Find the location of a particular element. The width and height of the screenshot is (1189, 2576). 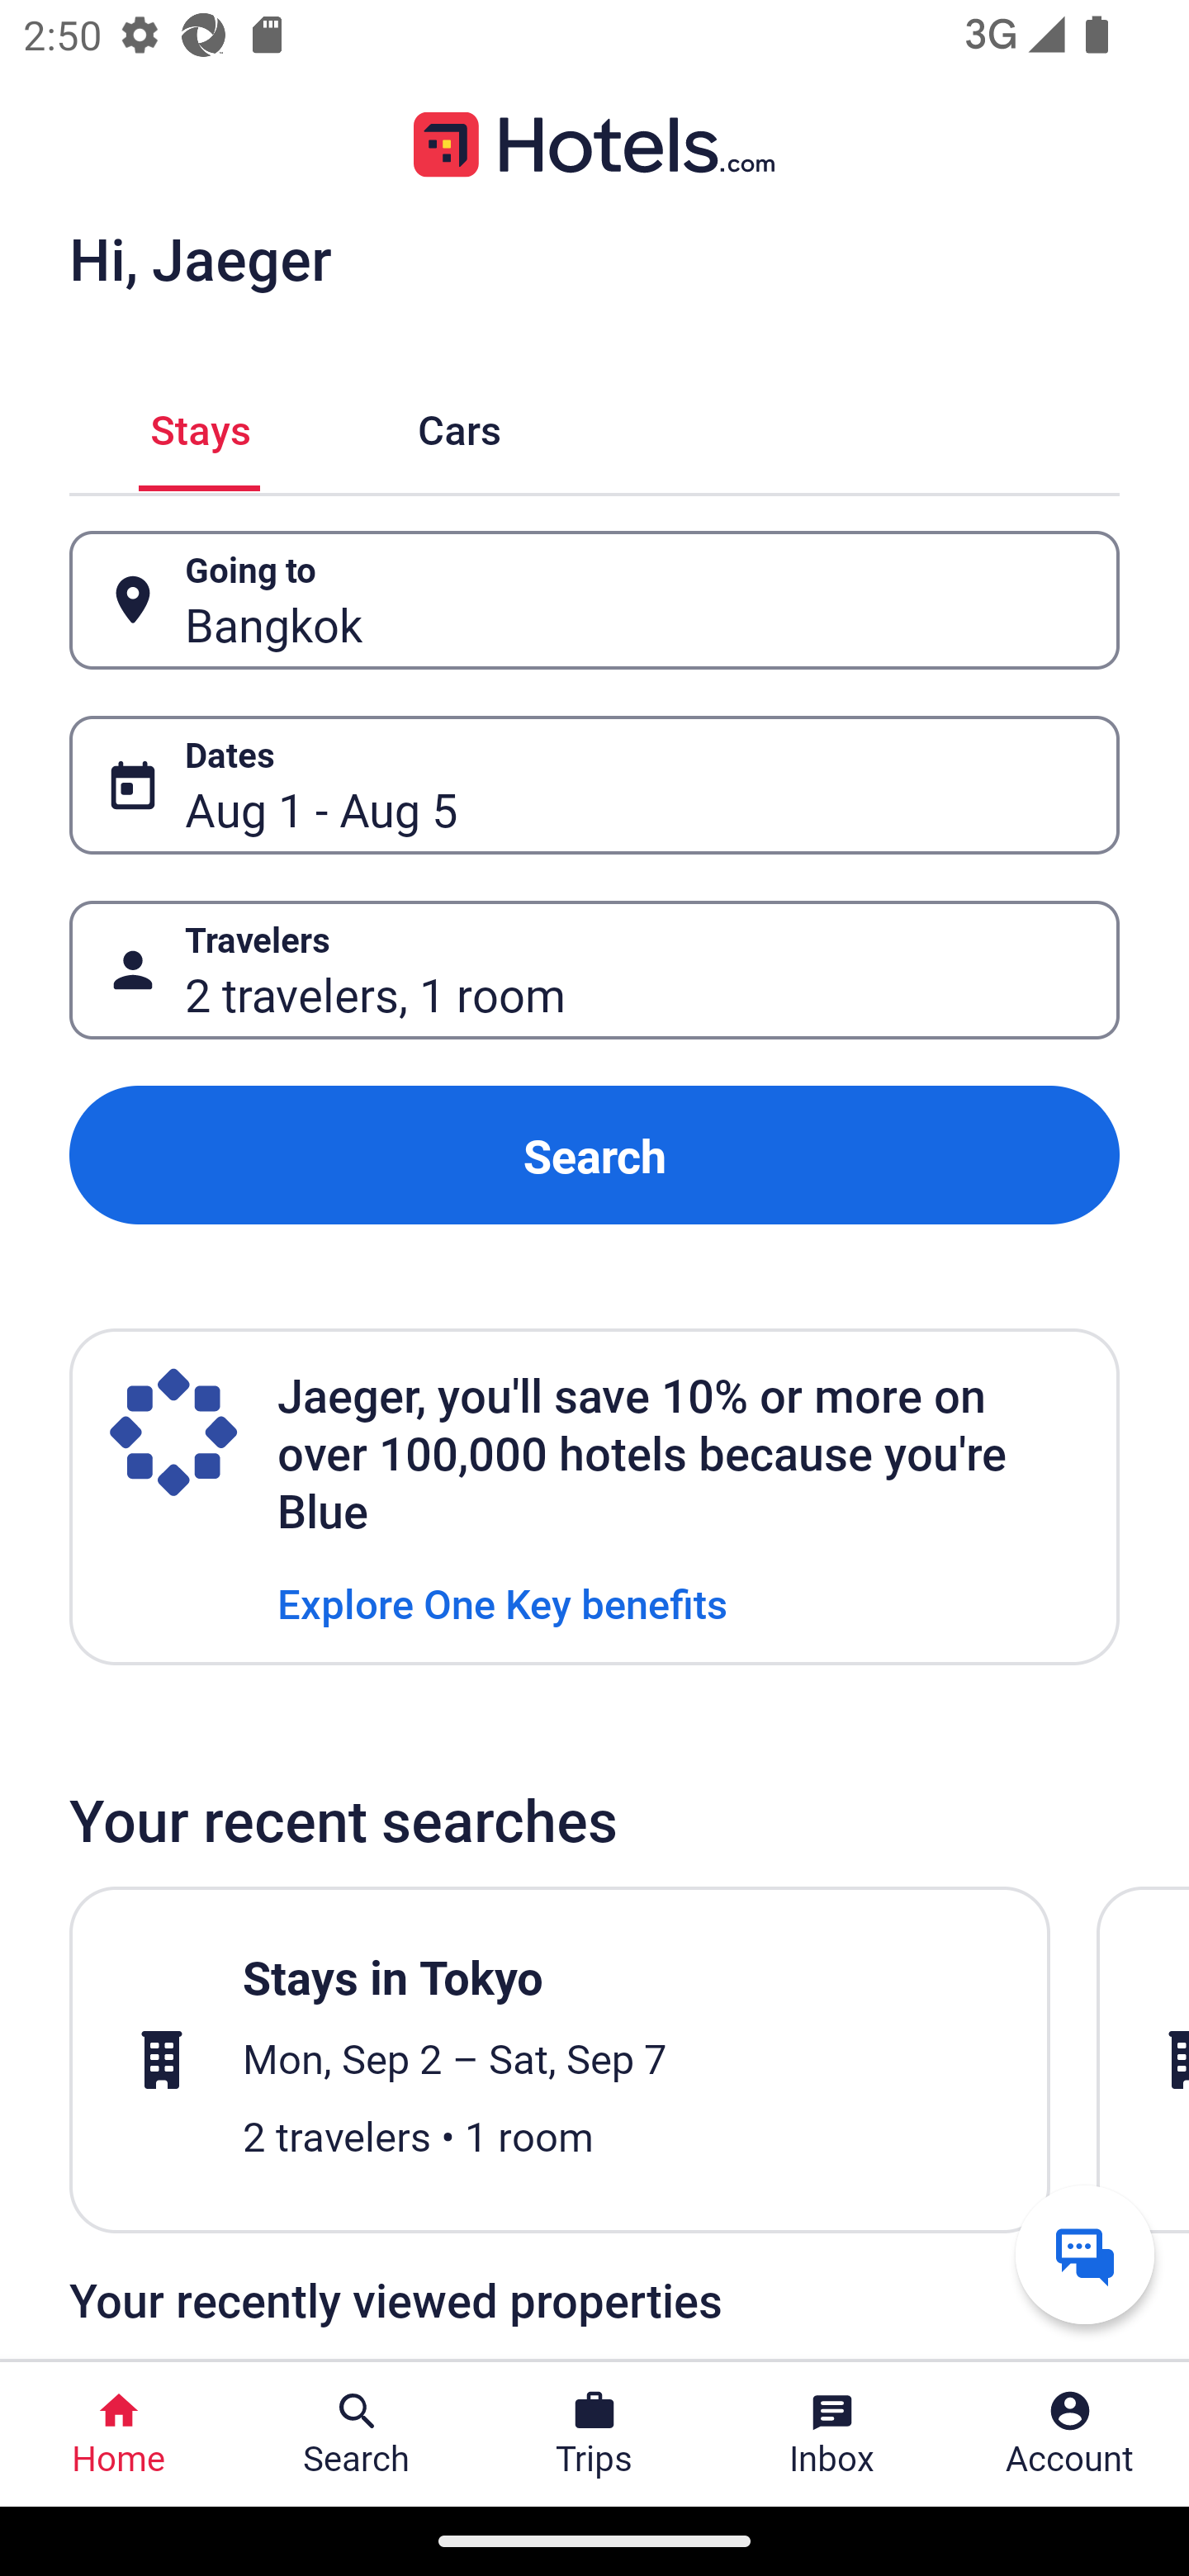

Search is located at coordinates (594, 1154).